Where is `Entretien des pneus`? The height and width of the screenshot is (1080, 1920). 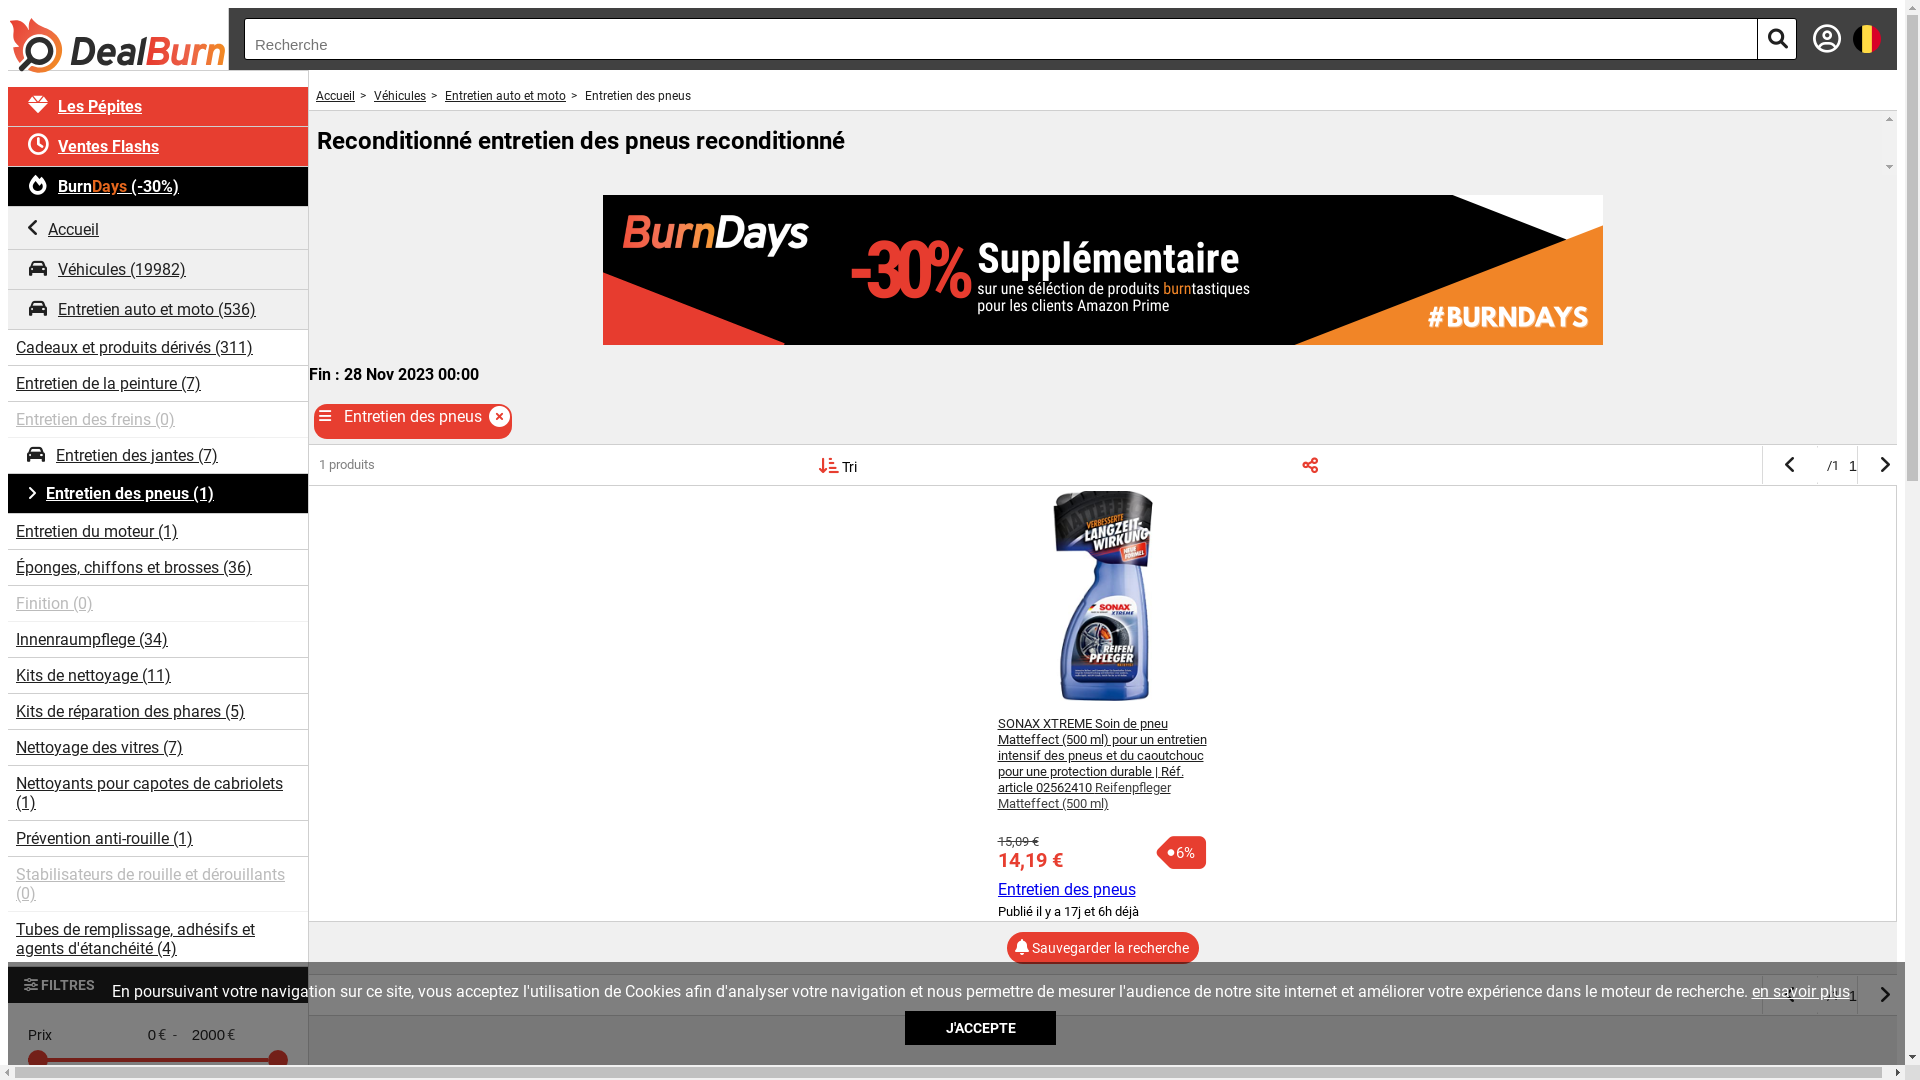 Entretien des pneus is located at coordinates (1067, 890).